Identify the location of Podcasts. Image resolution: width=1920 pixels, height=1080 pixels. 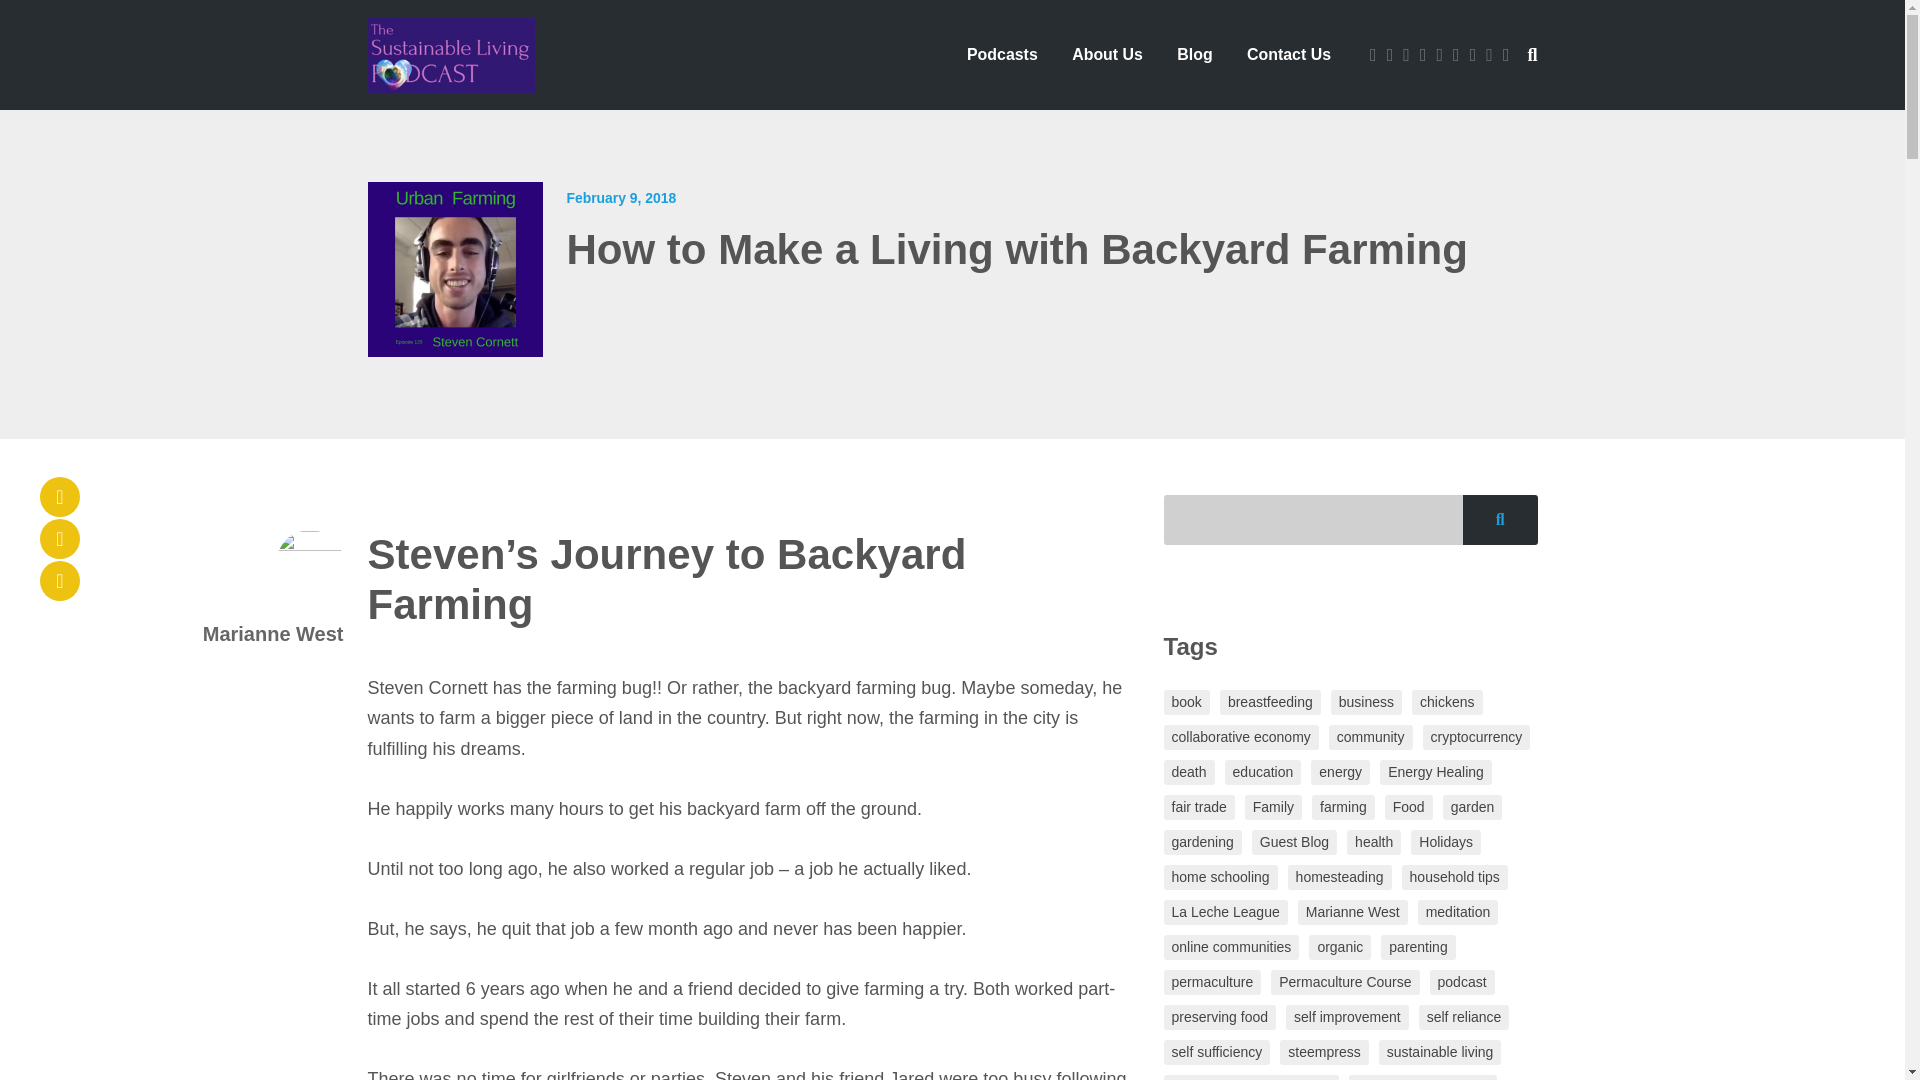
(1002, 54).